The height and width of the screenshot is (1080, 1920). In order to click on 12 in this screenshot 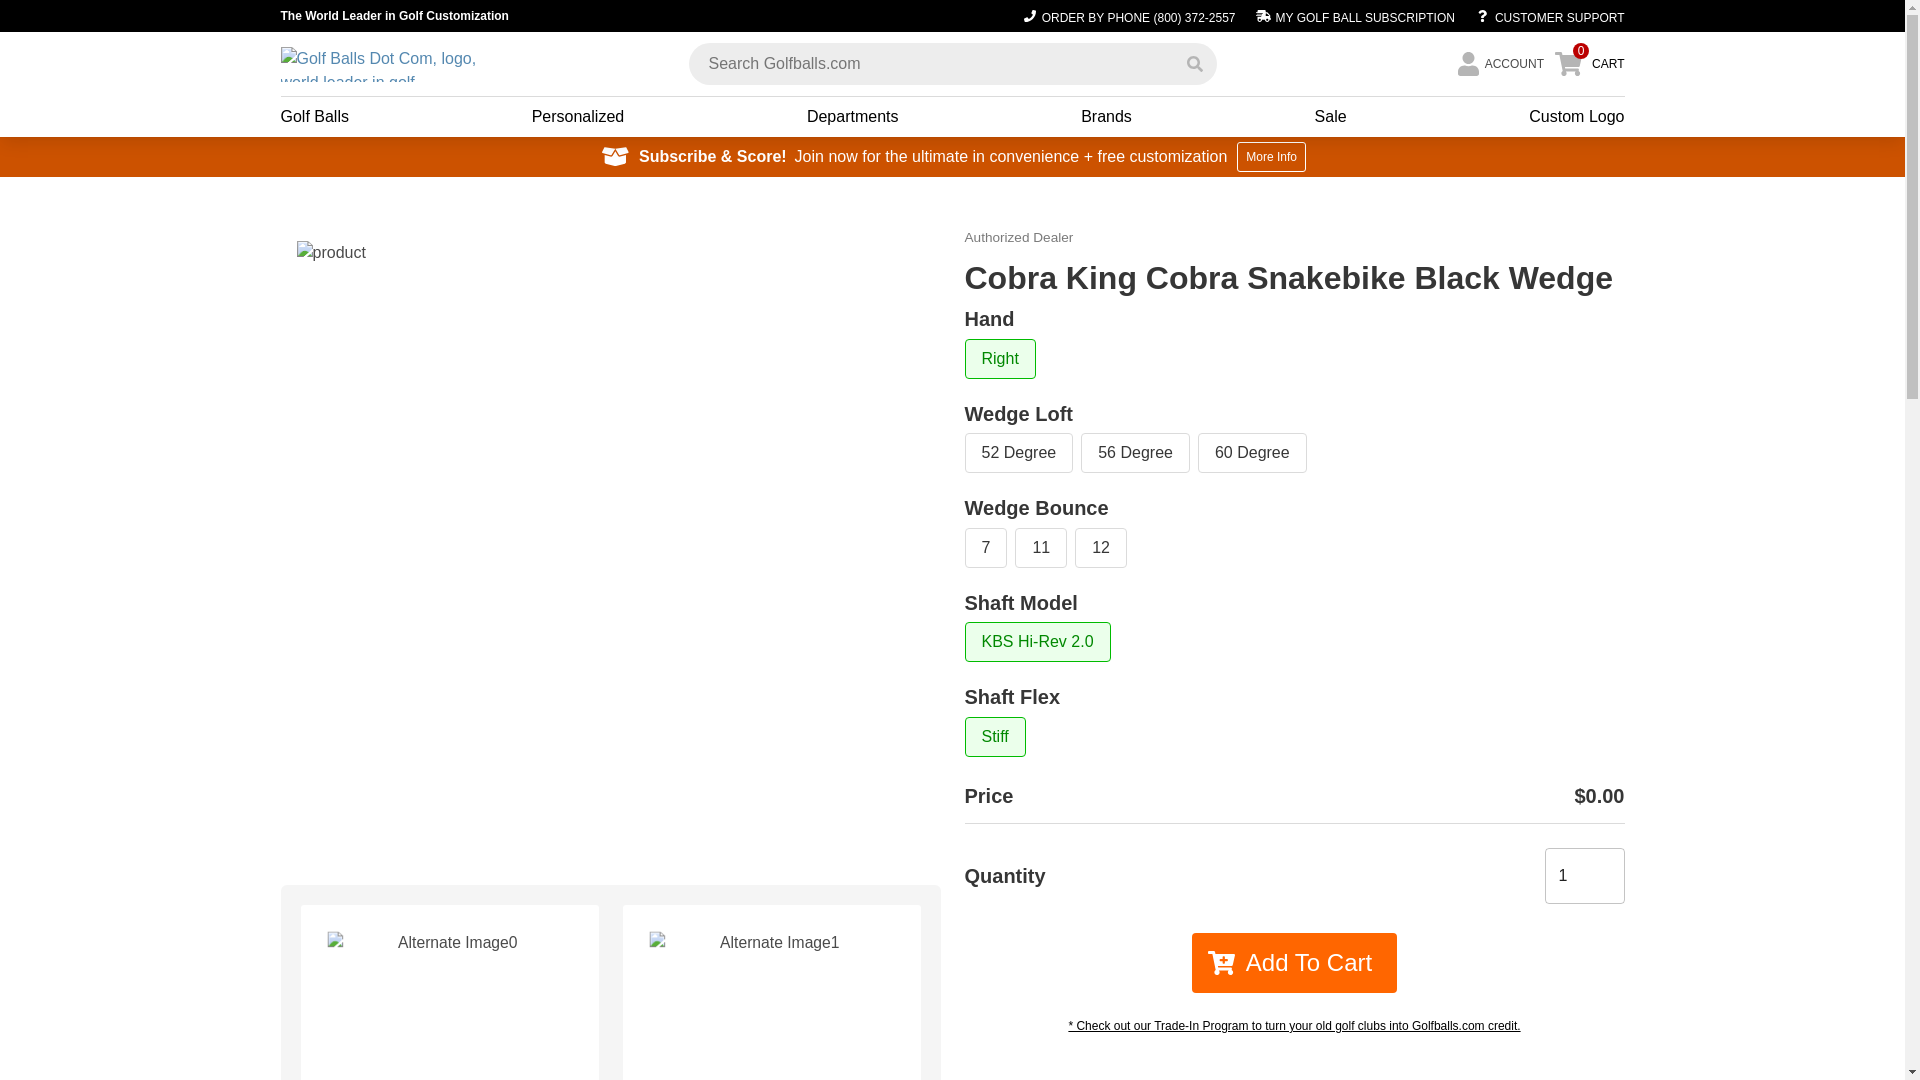, I will do `click(1101, 548)`.